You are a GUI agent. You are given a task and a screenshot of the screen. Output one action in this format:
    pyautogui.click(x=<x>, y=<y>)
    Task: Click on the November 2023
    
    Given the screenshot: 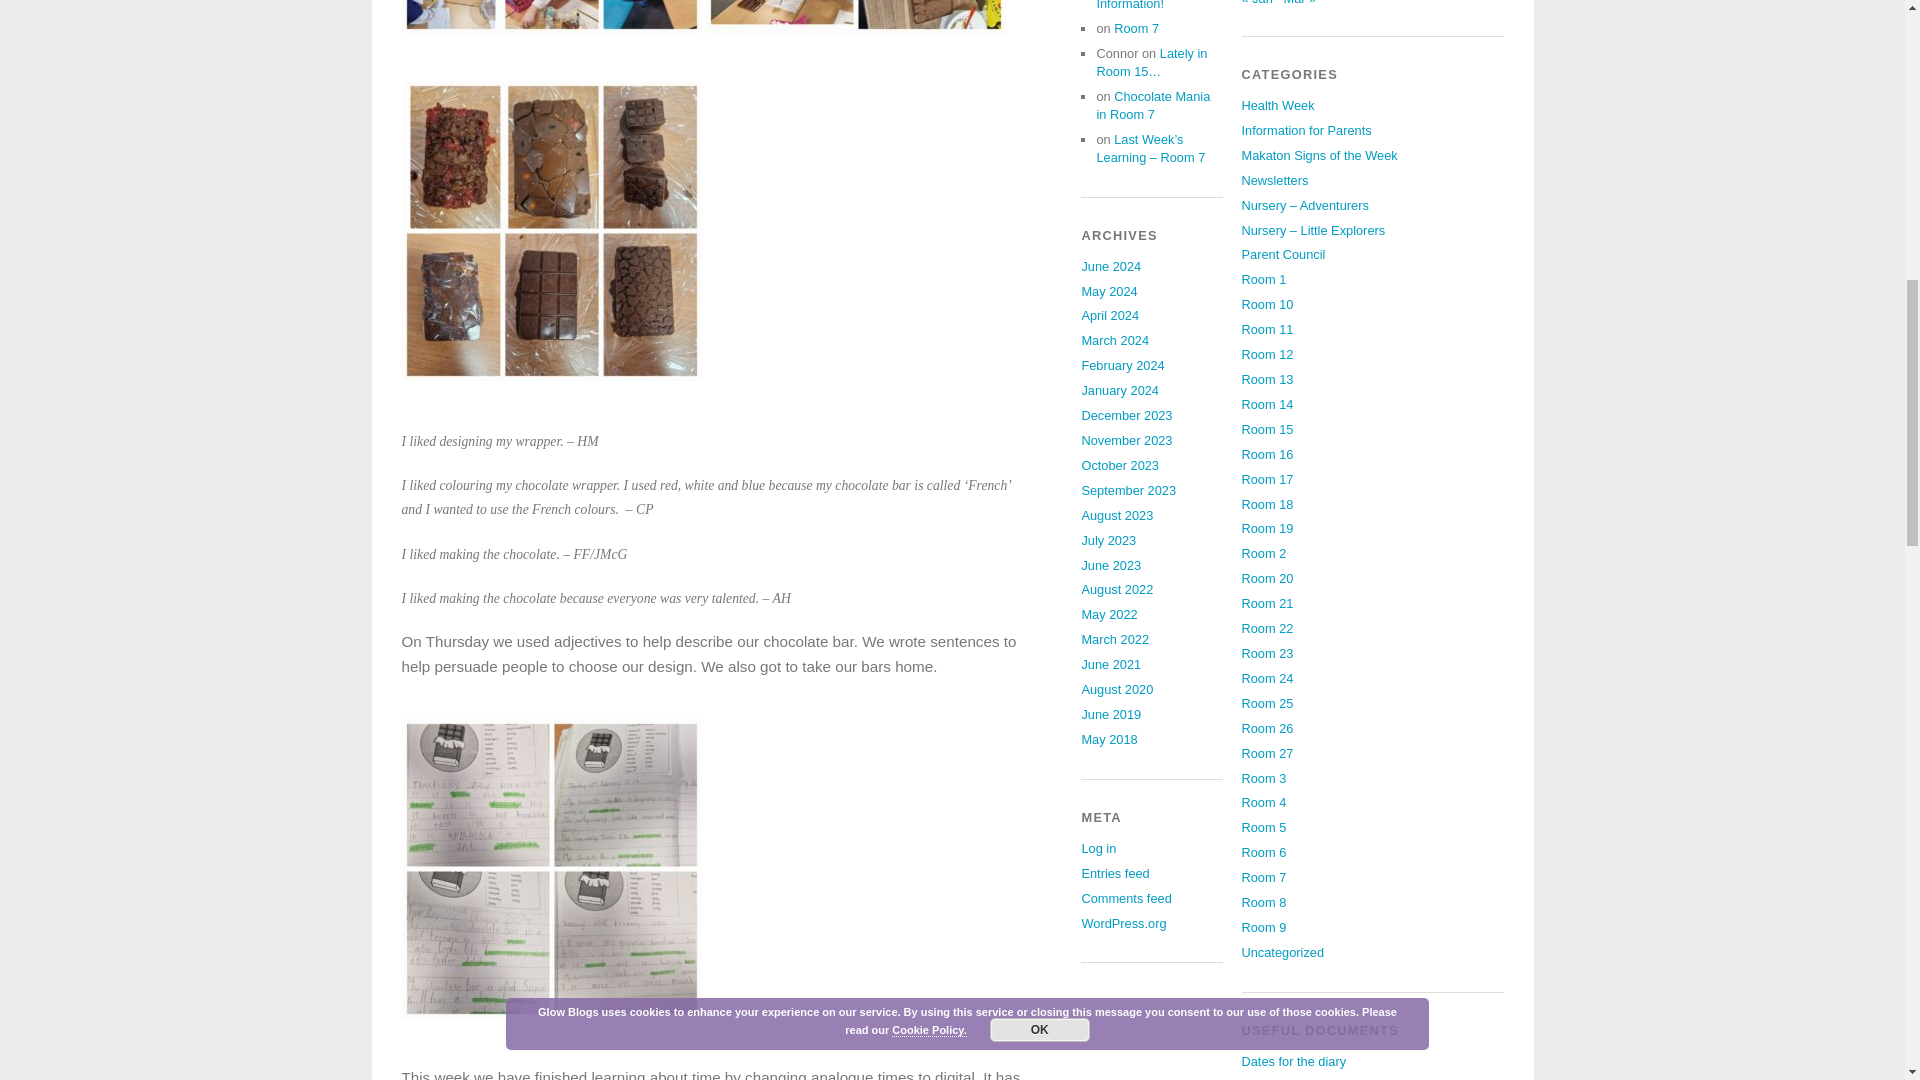 What is the action you would take?
    pyautogui.click(x=1126, y=440)
    